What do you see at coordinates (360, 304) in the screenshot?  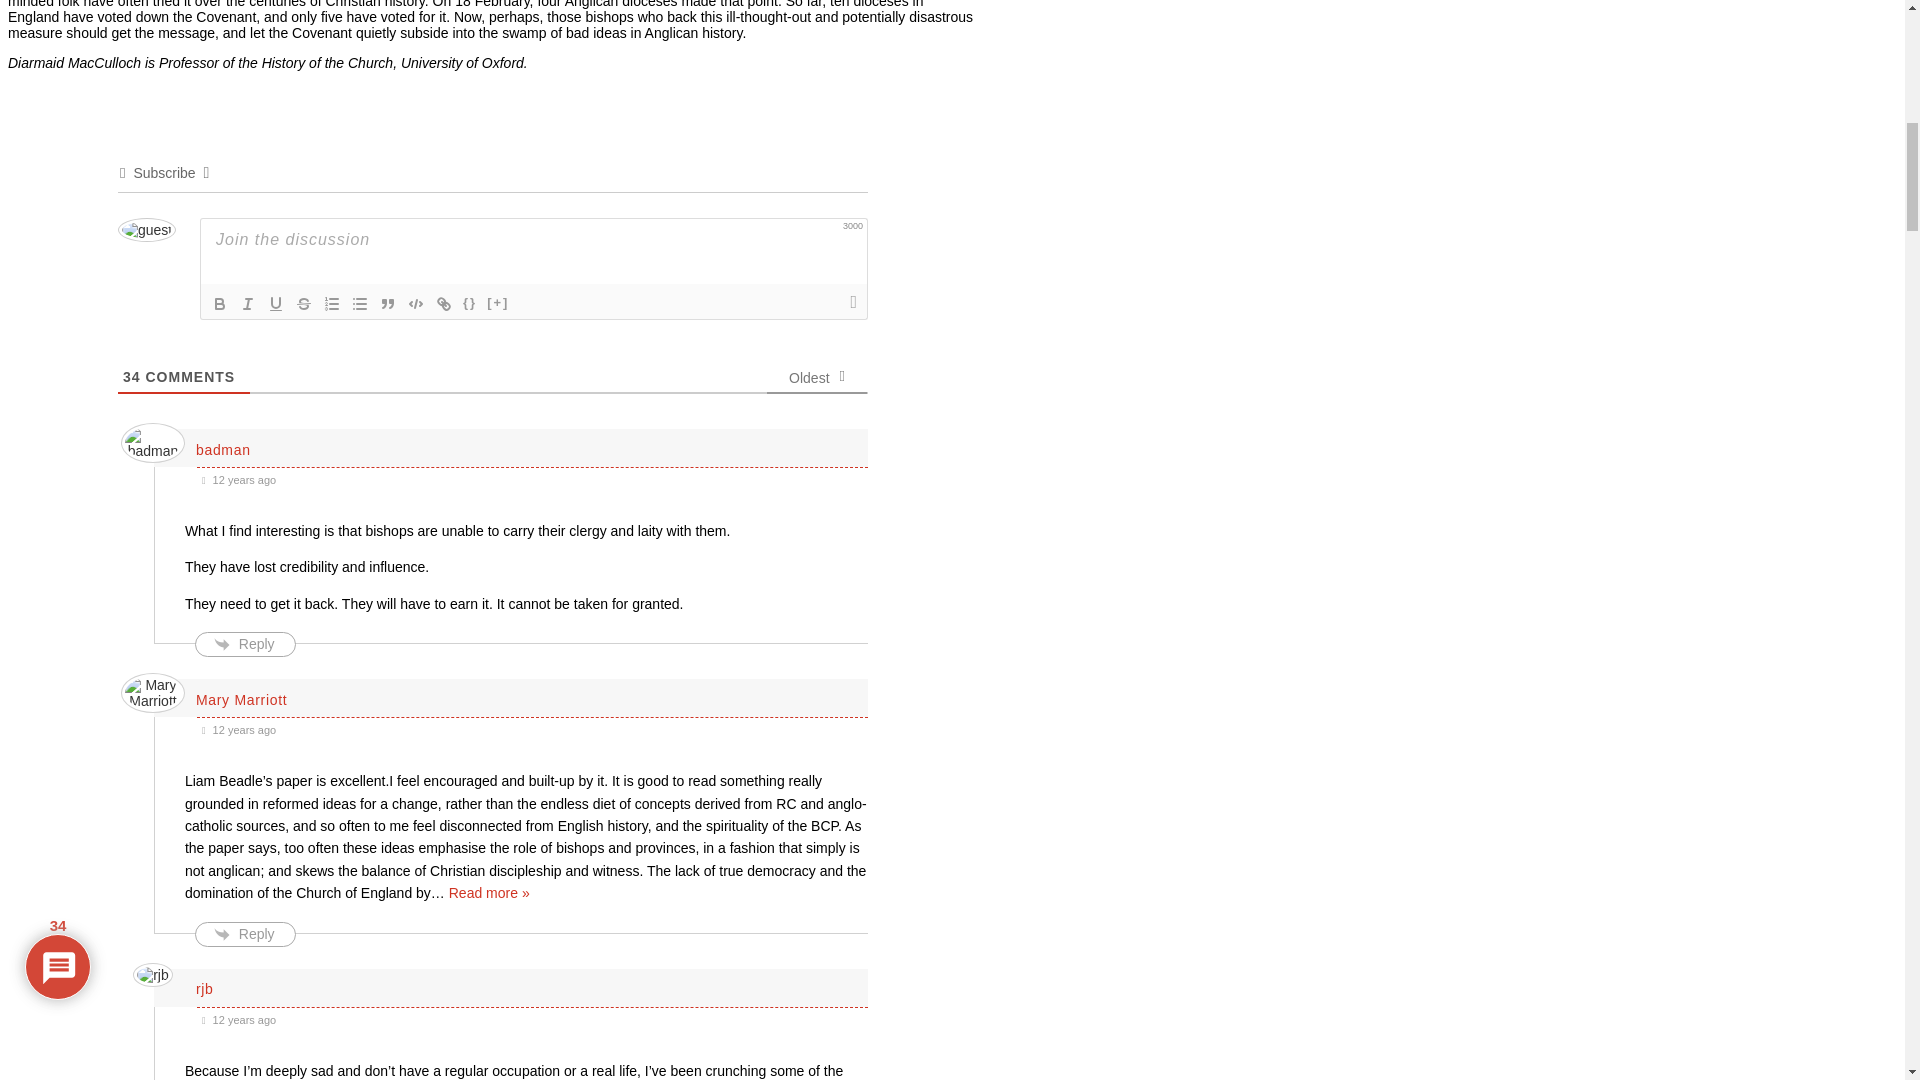 I see `Unordered List` at bounding box center [360, 304].